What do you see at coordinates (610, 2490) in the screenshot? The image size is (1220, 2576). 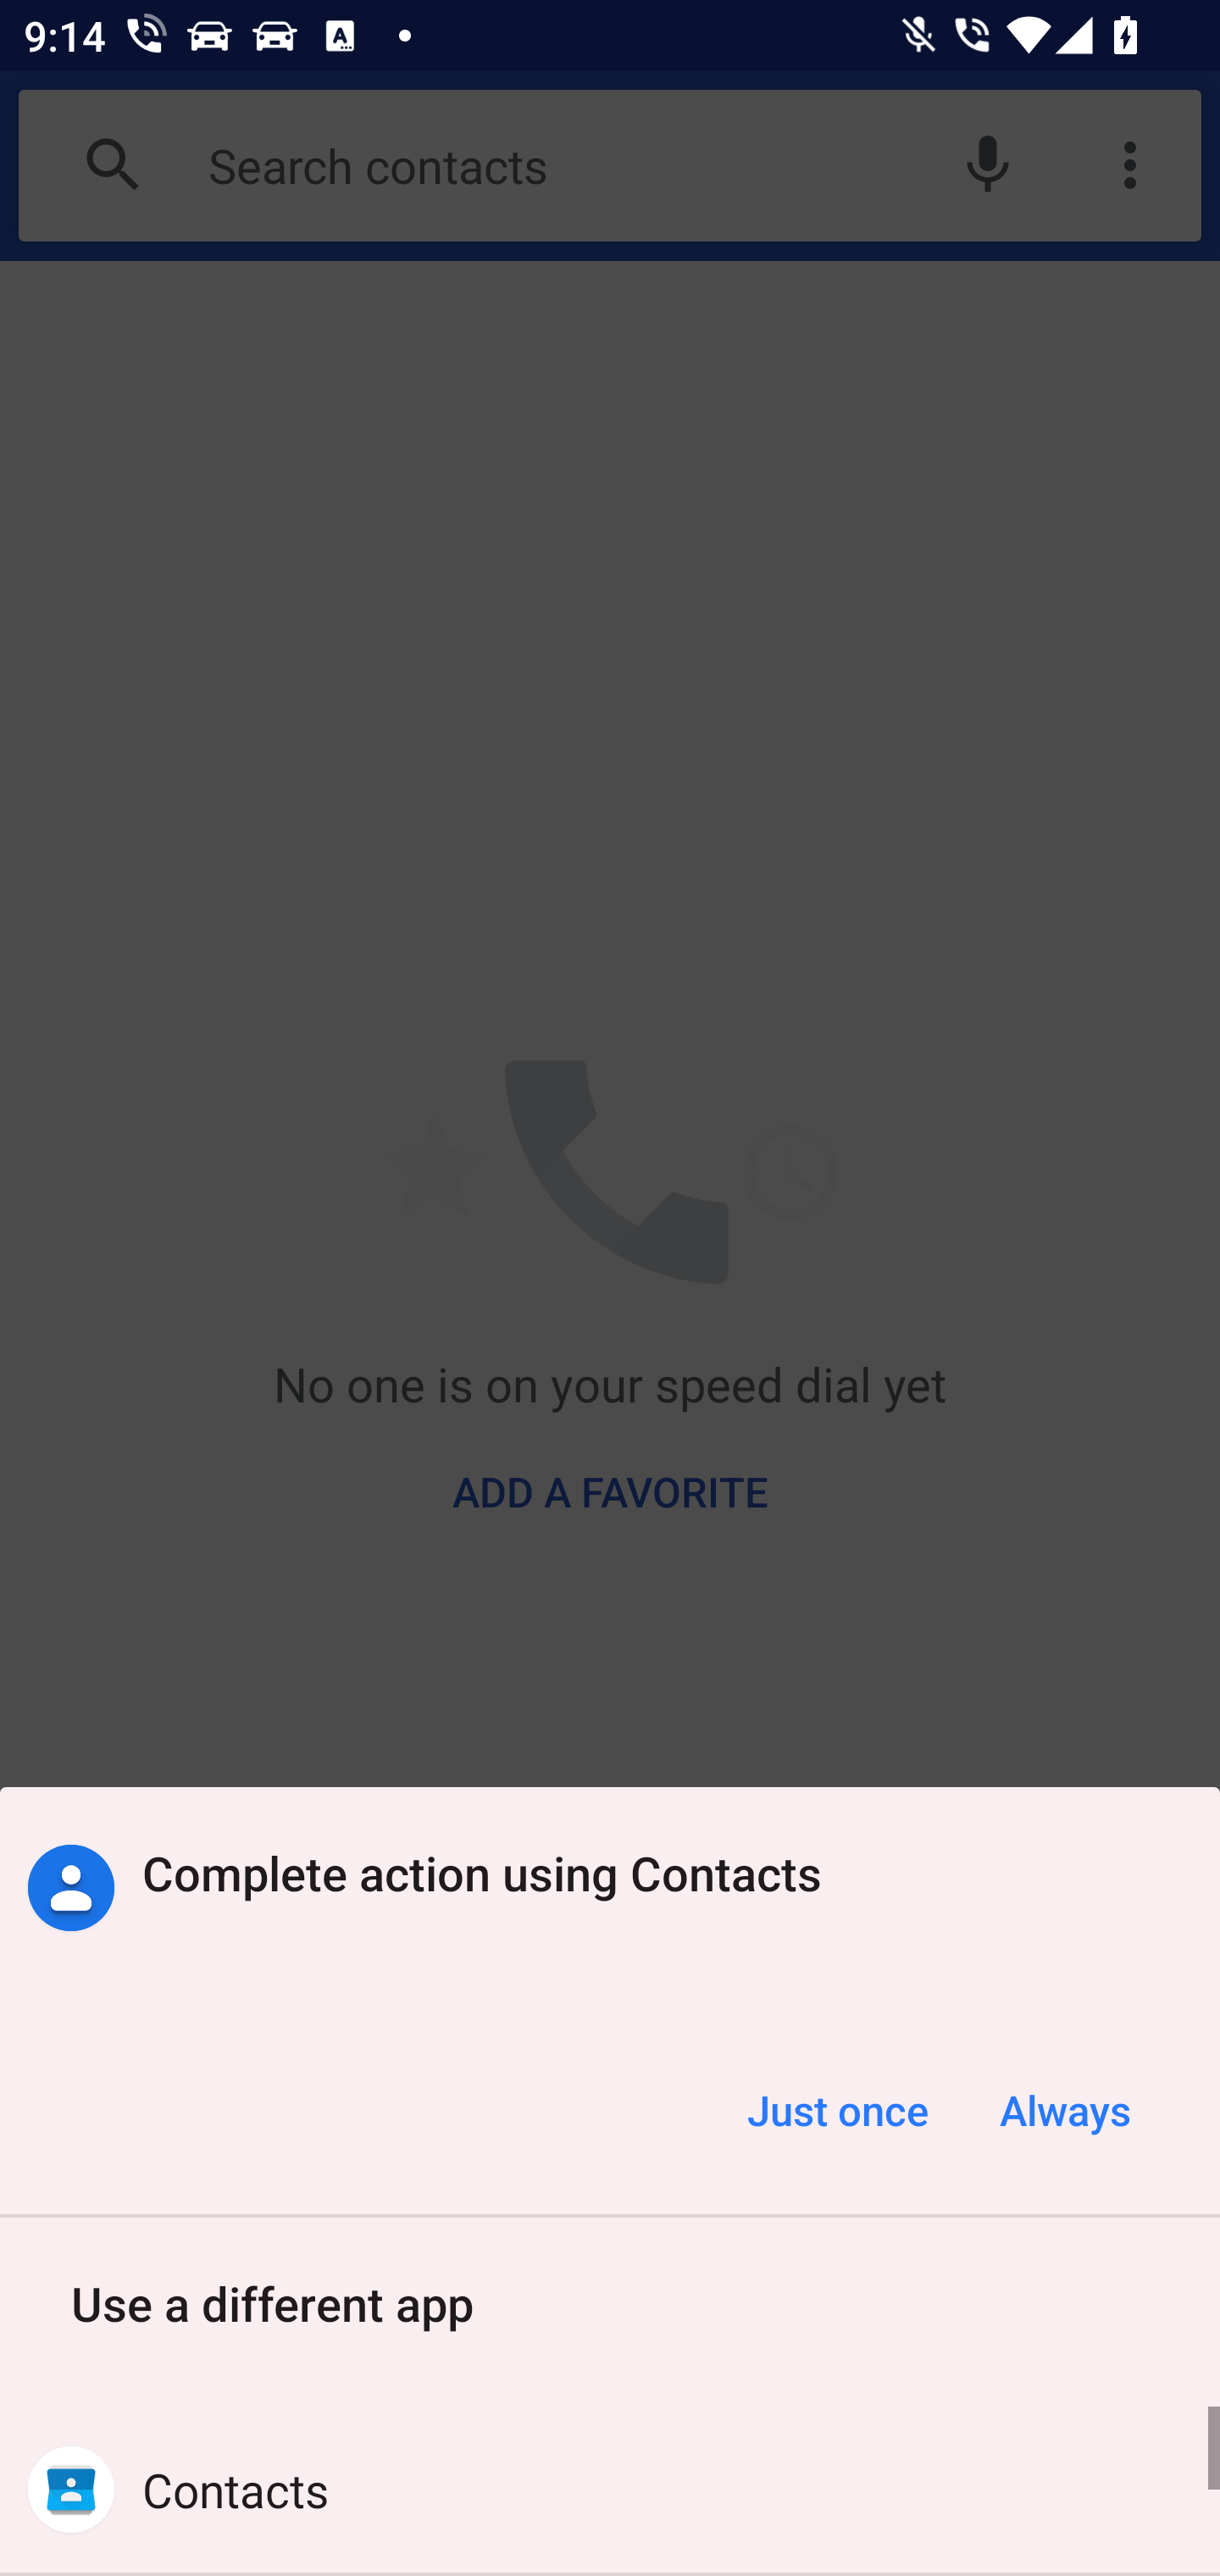 I see `Contacts` at bounding box center [610, 2490].